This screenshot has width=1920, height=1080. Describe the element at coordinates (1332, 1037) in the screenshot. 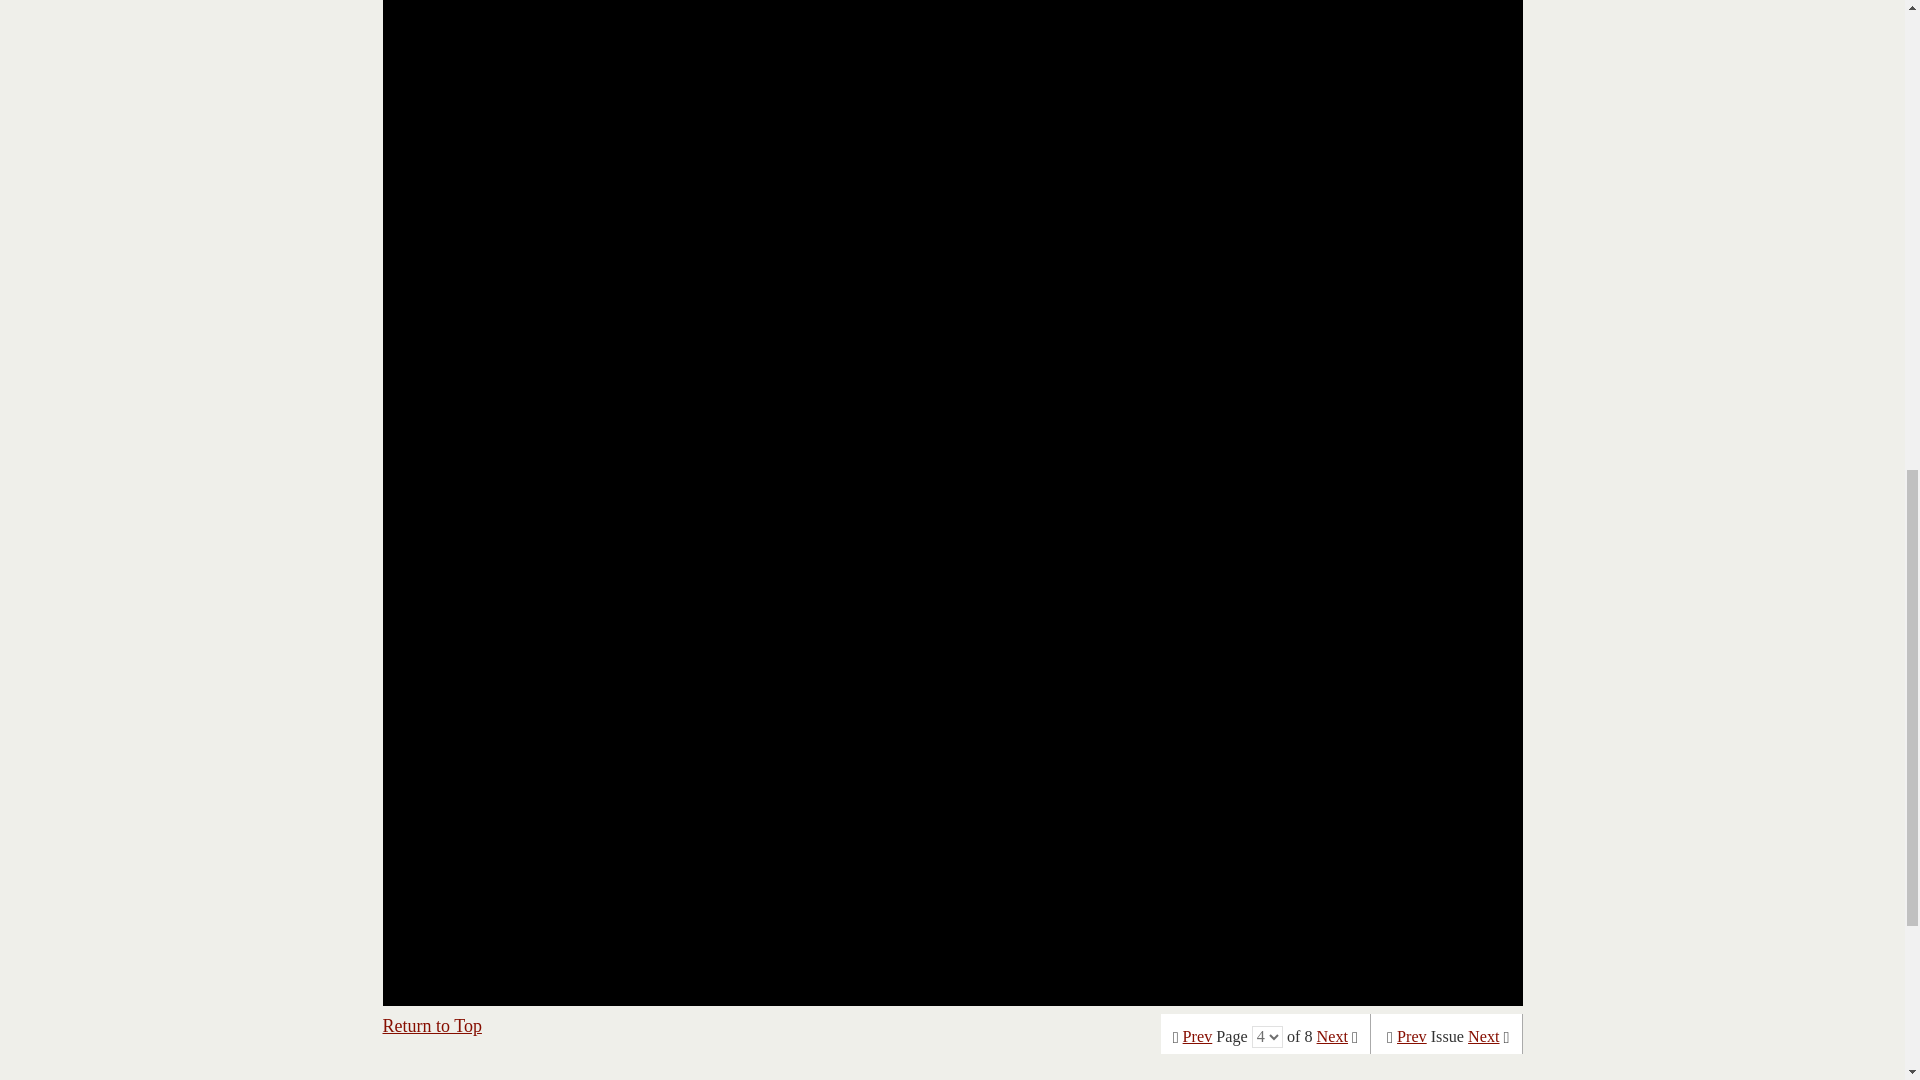

I see `Next` at that location.